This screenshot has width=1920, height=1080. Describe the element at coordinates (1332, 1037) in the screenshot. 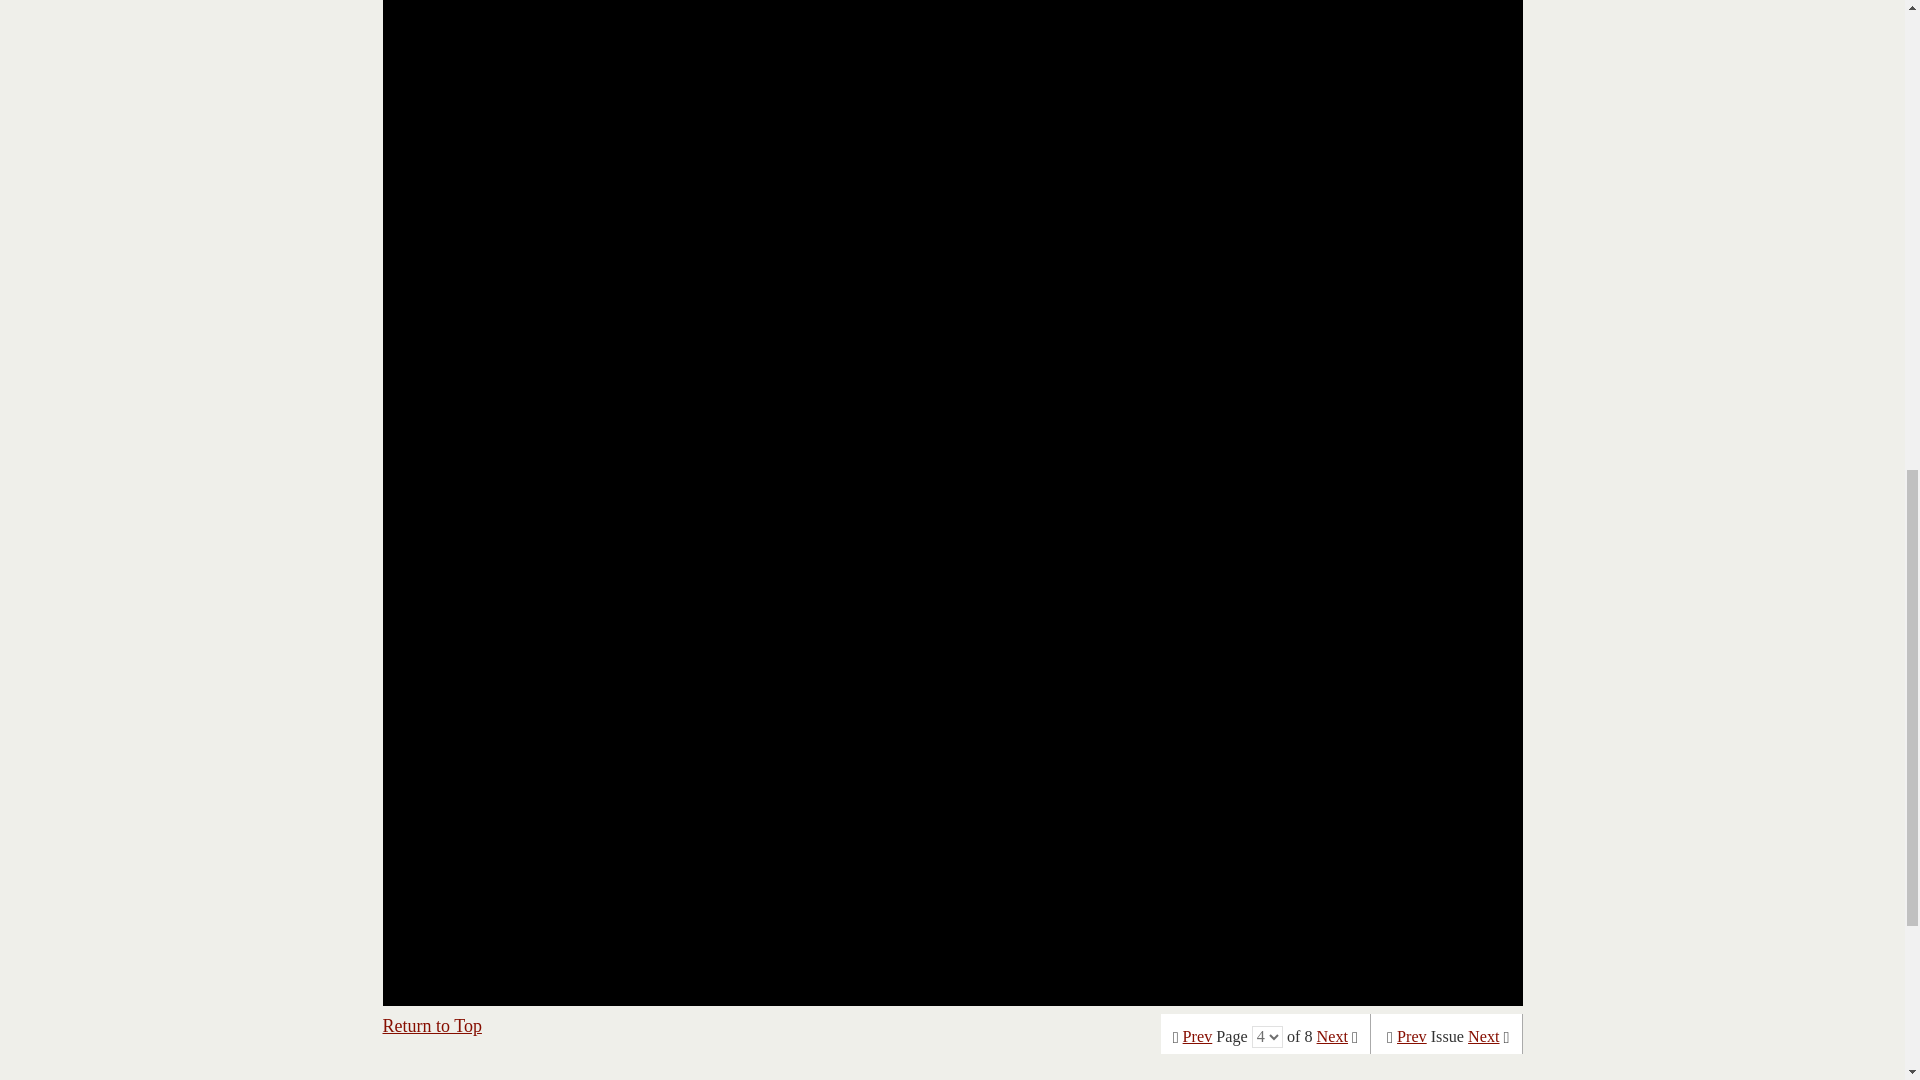

I see `Next` at that location.